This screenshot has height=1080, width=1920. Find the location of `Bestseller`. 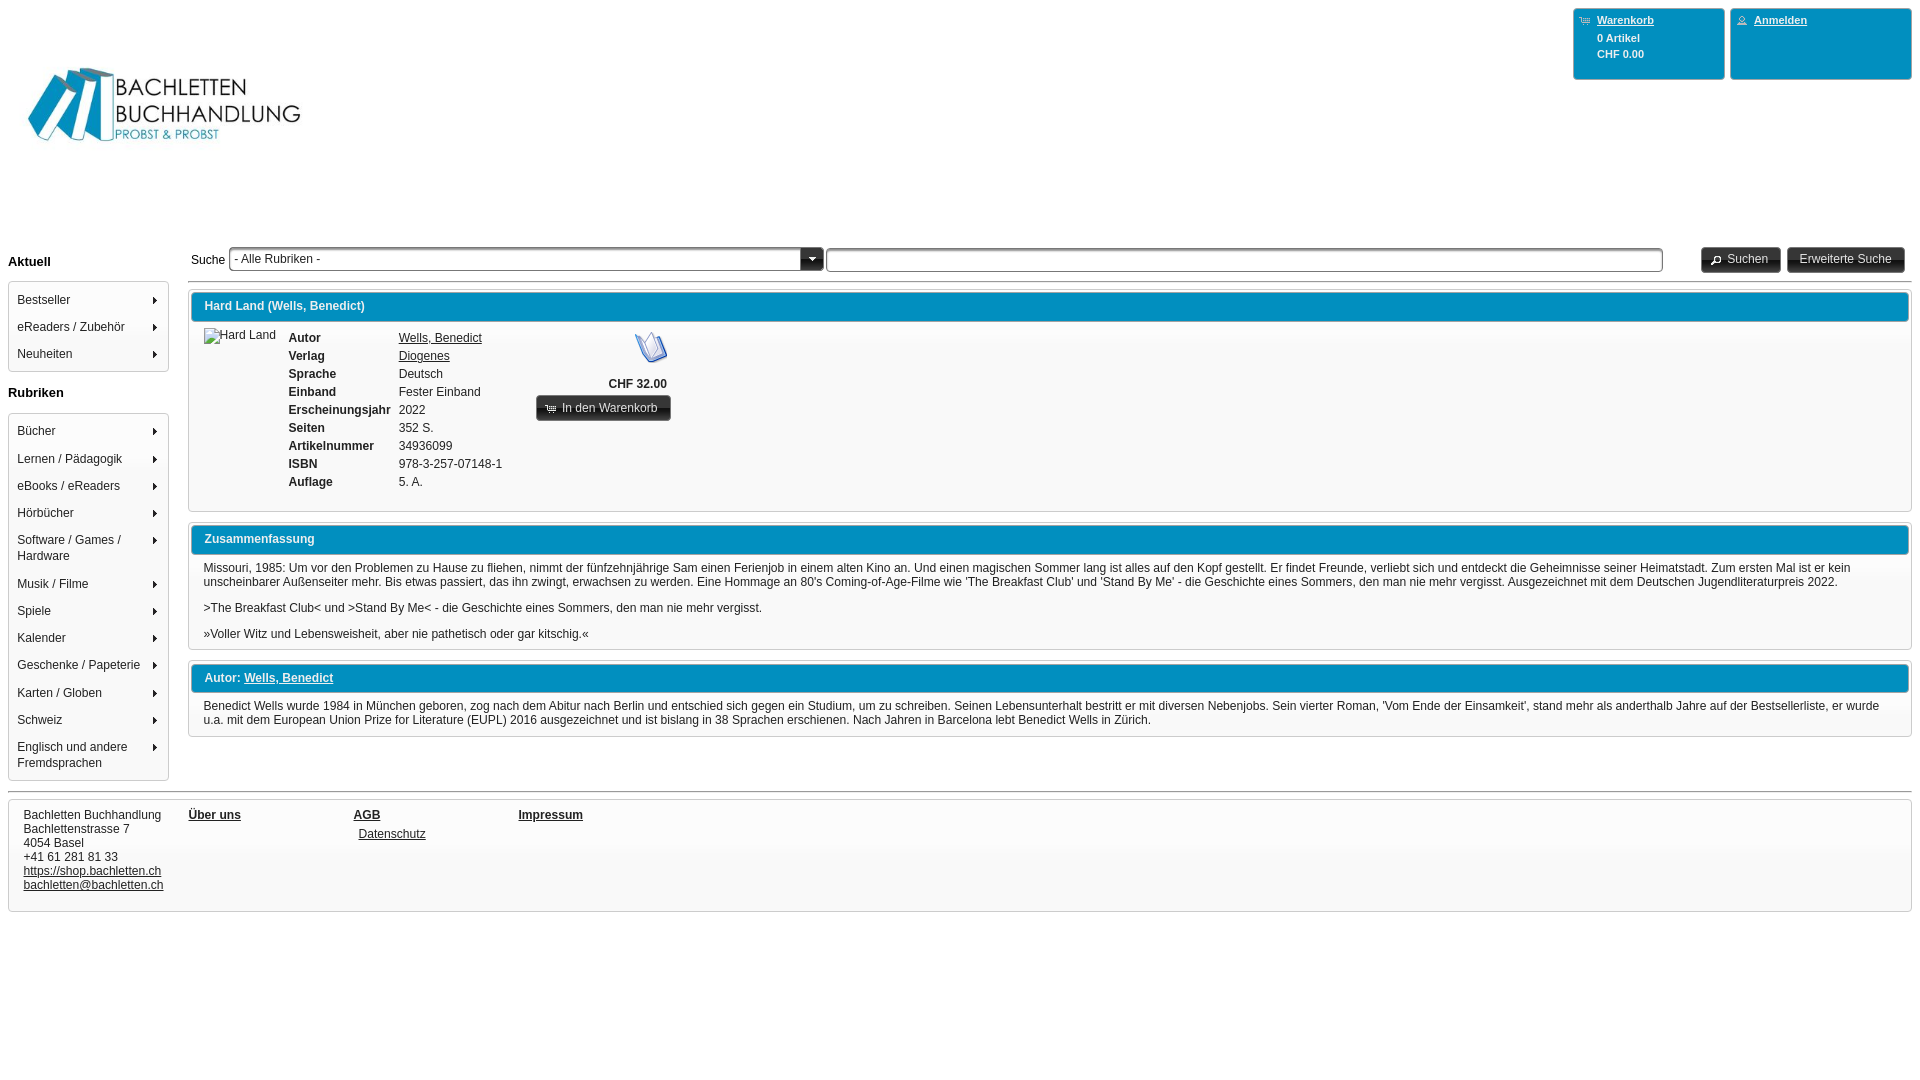

Bestseller is located at coordinates (90, 299).